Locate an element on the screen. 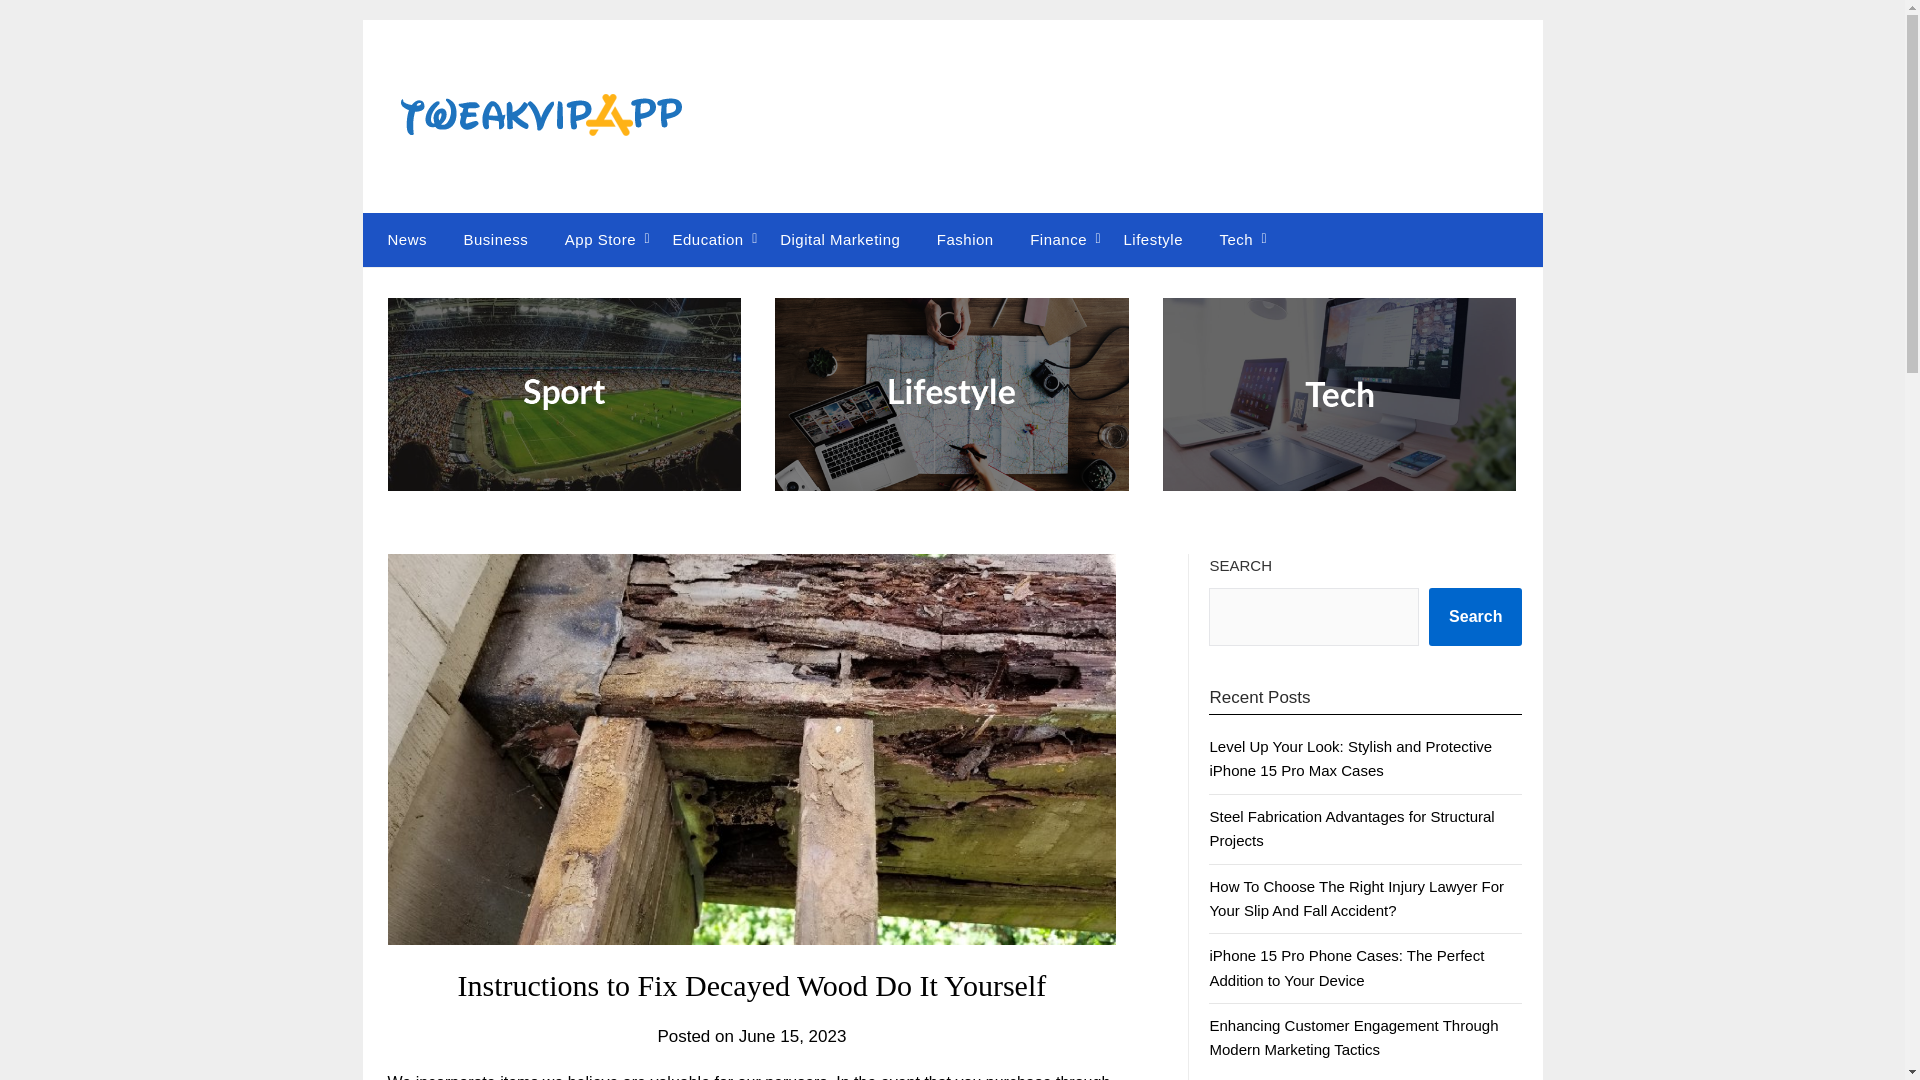 This screenshot has width=1920, height=1080. Tech is located at coordinates (1236, 239).